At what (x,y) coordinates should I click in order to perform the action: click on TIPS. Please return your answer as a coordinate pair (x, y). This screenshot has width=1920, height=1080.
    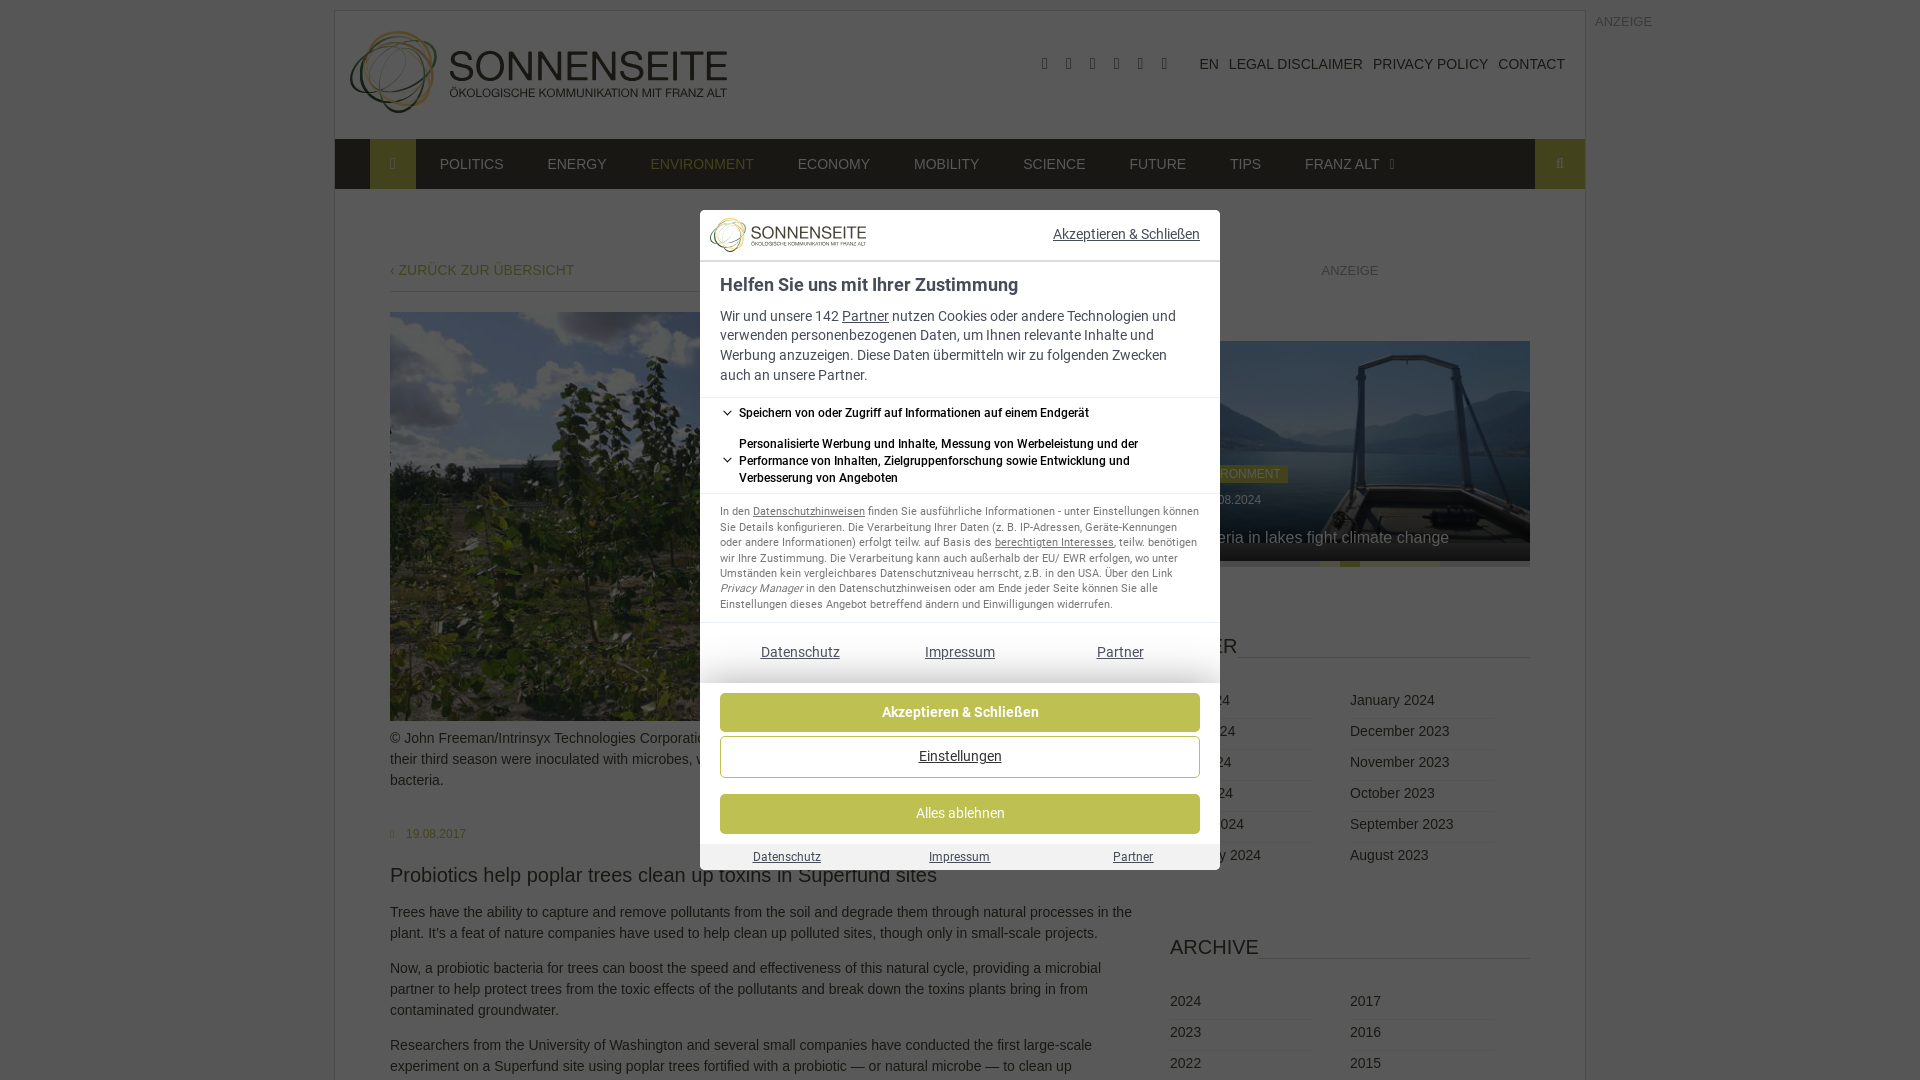
    Looking at the image, I should click on (1244, 164).